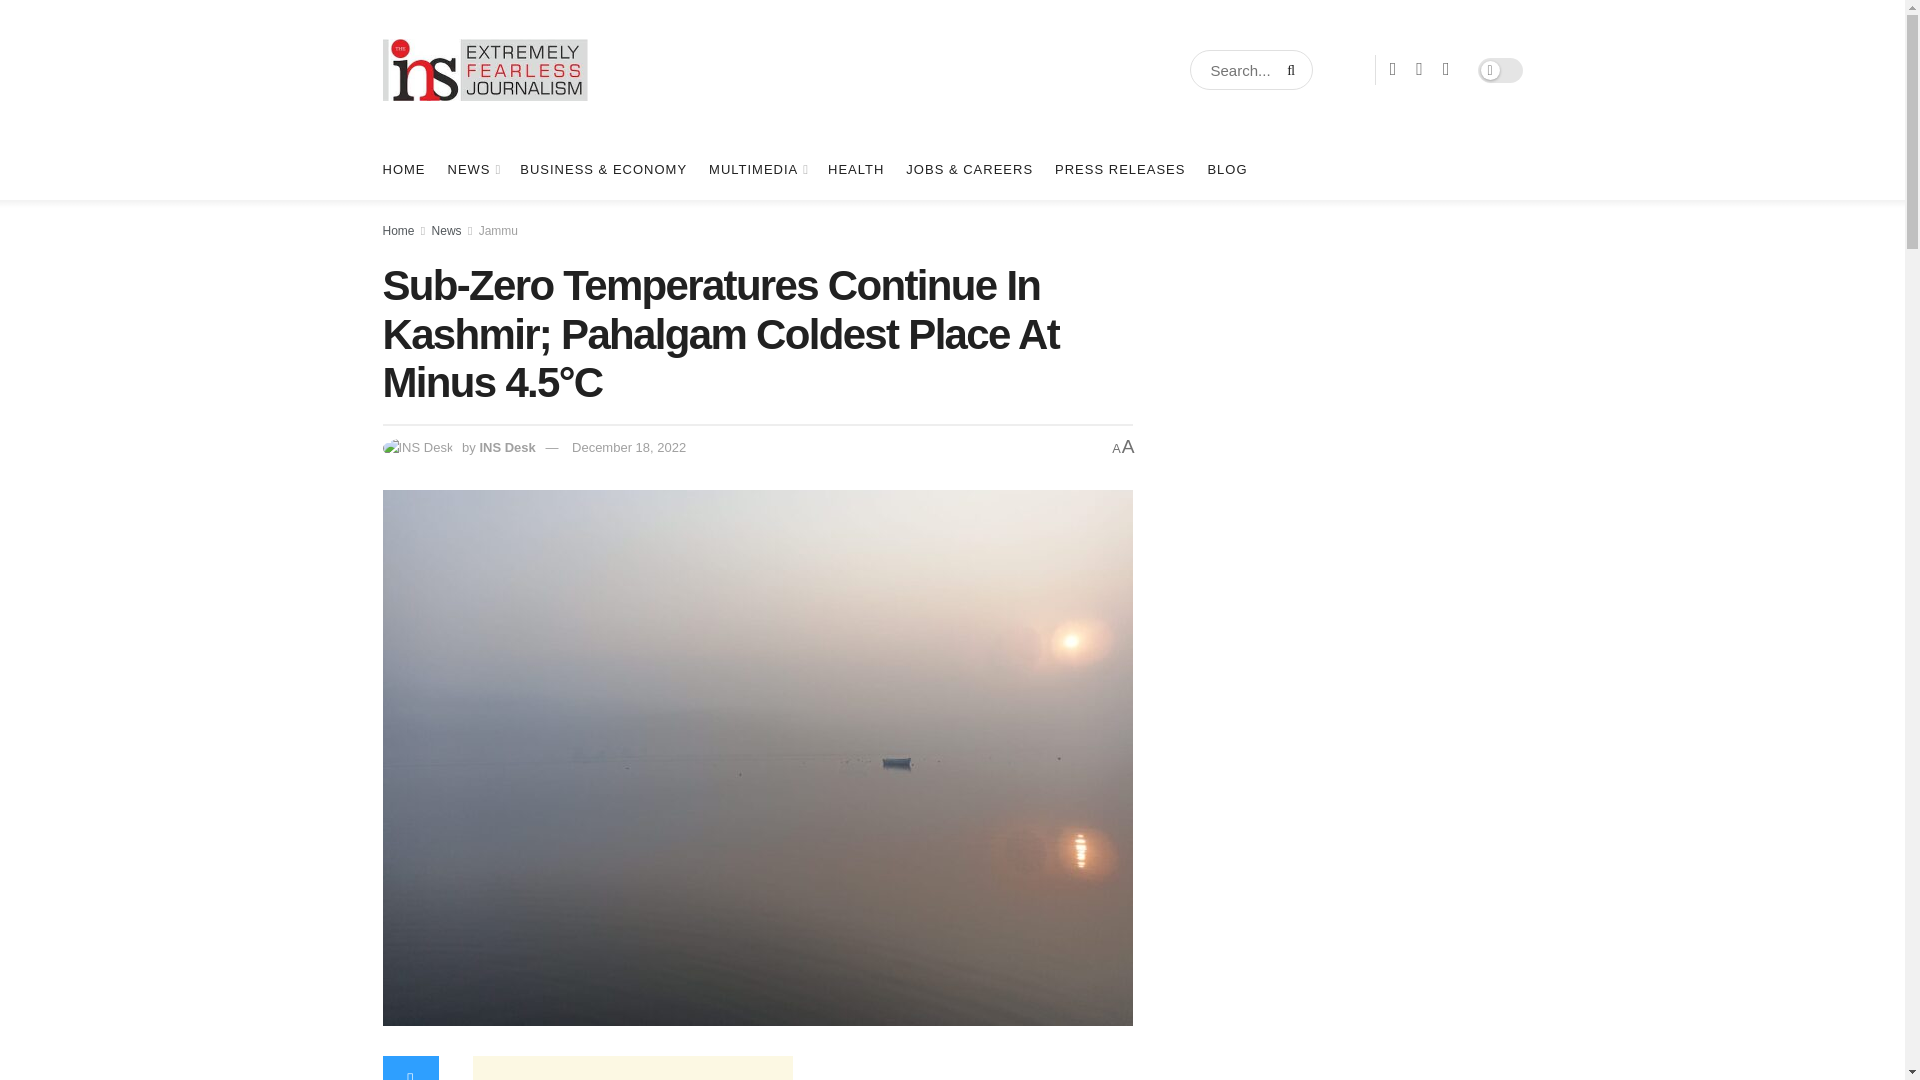  Describe the element at coordinates (855, 170) in the screenshot. I see `HEALTH` at that location.